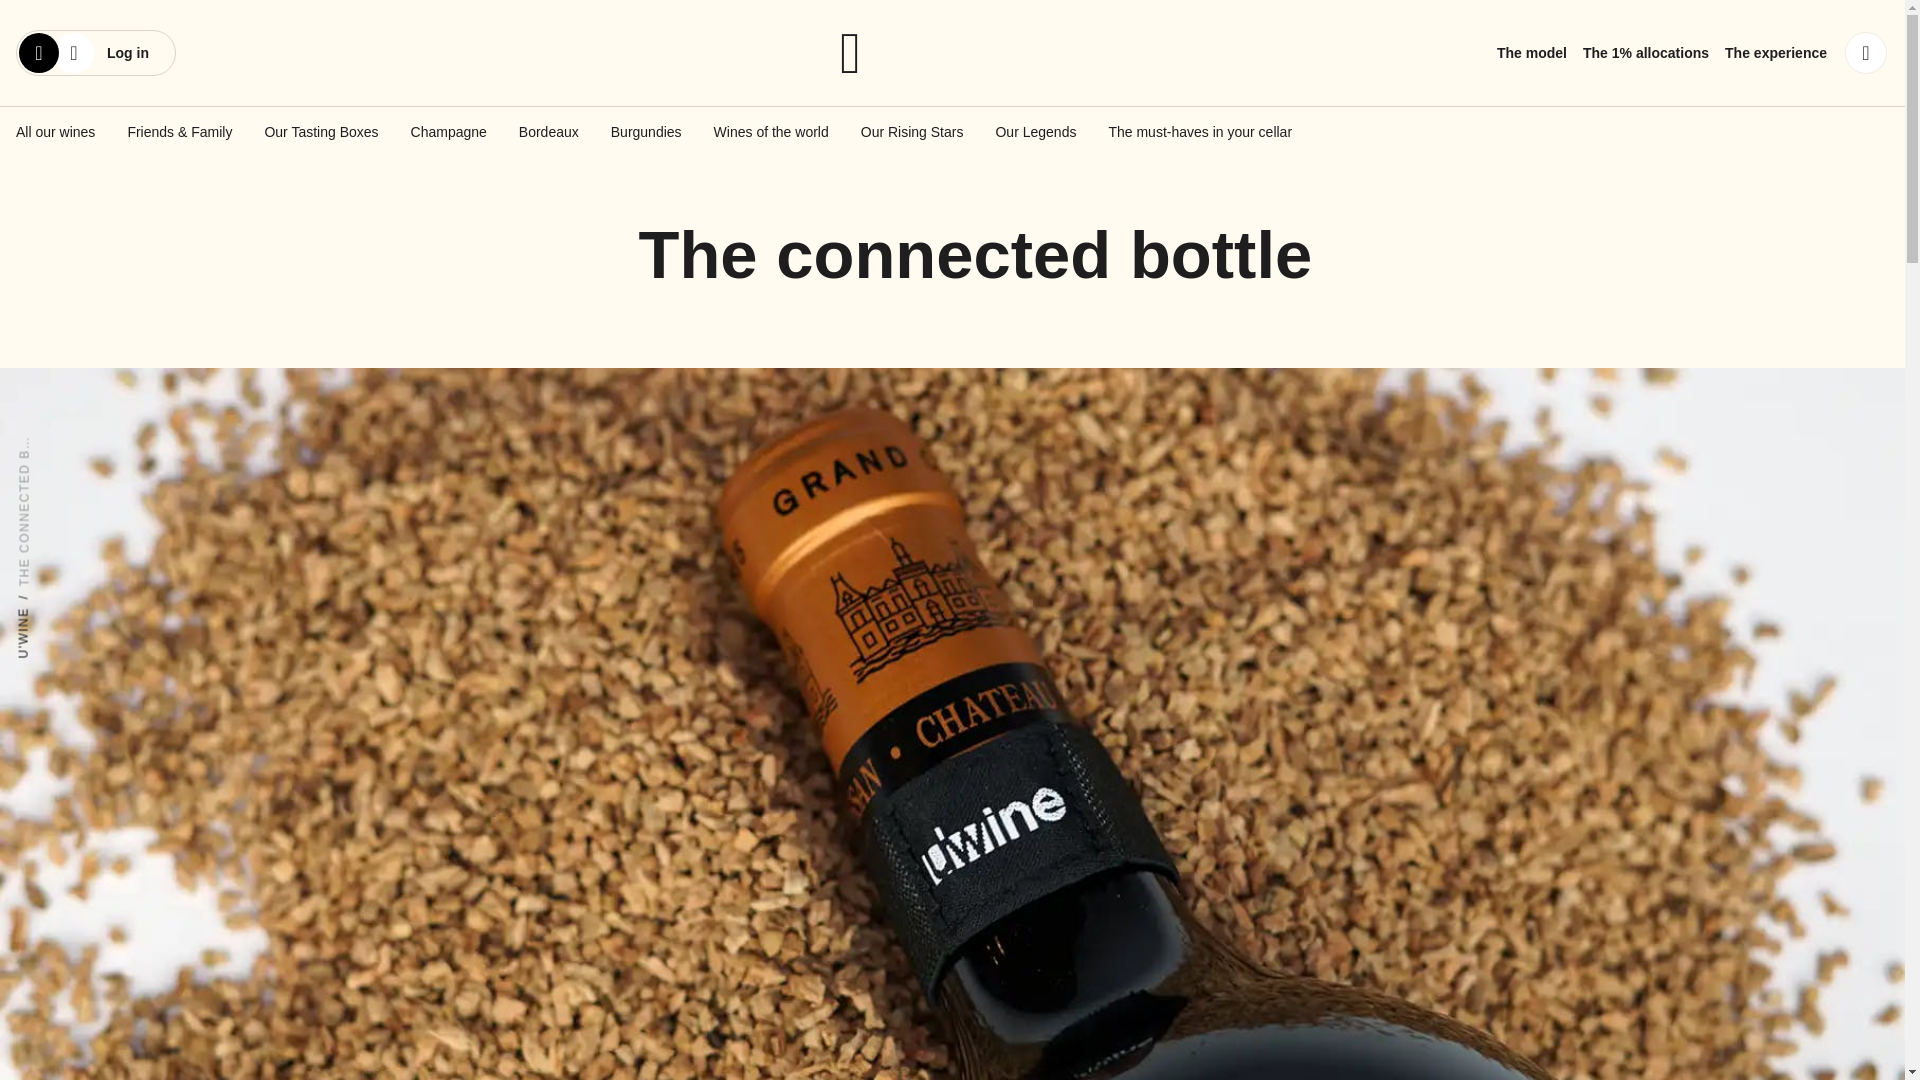 This screenshot has height=1080, width=1920. What do you see at coordinates (1532, 52) in the screenshot?
I see `The model` at bounding box center [1532, 52].